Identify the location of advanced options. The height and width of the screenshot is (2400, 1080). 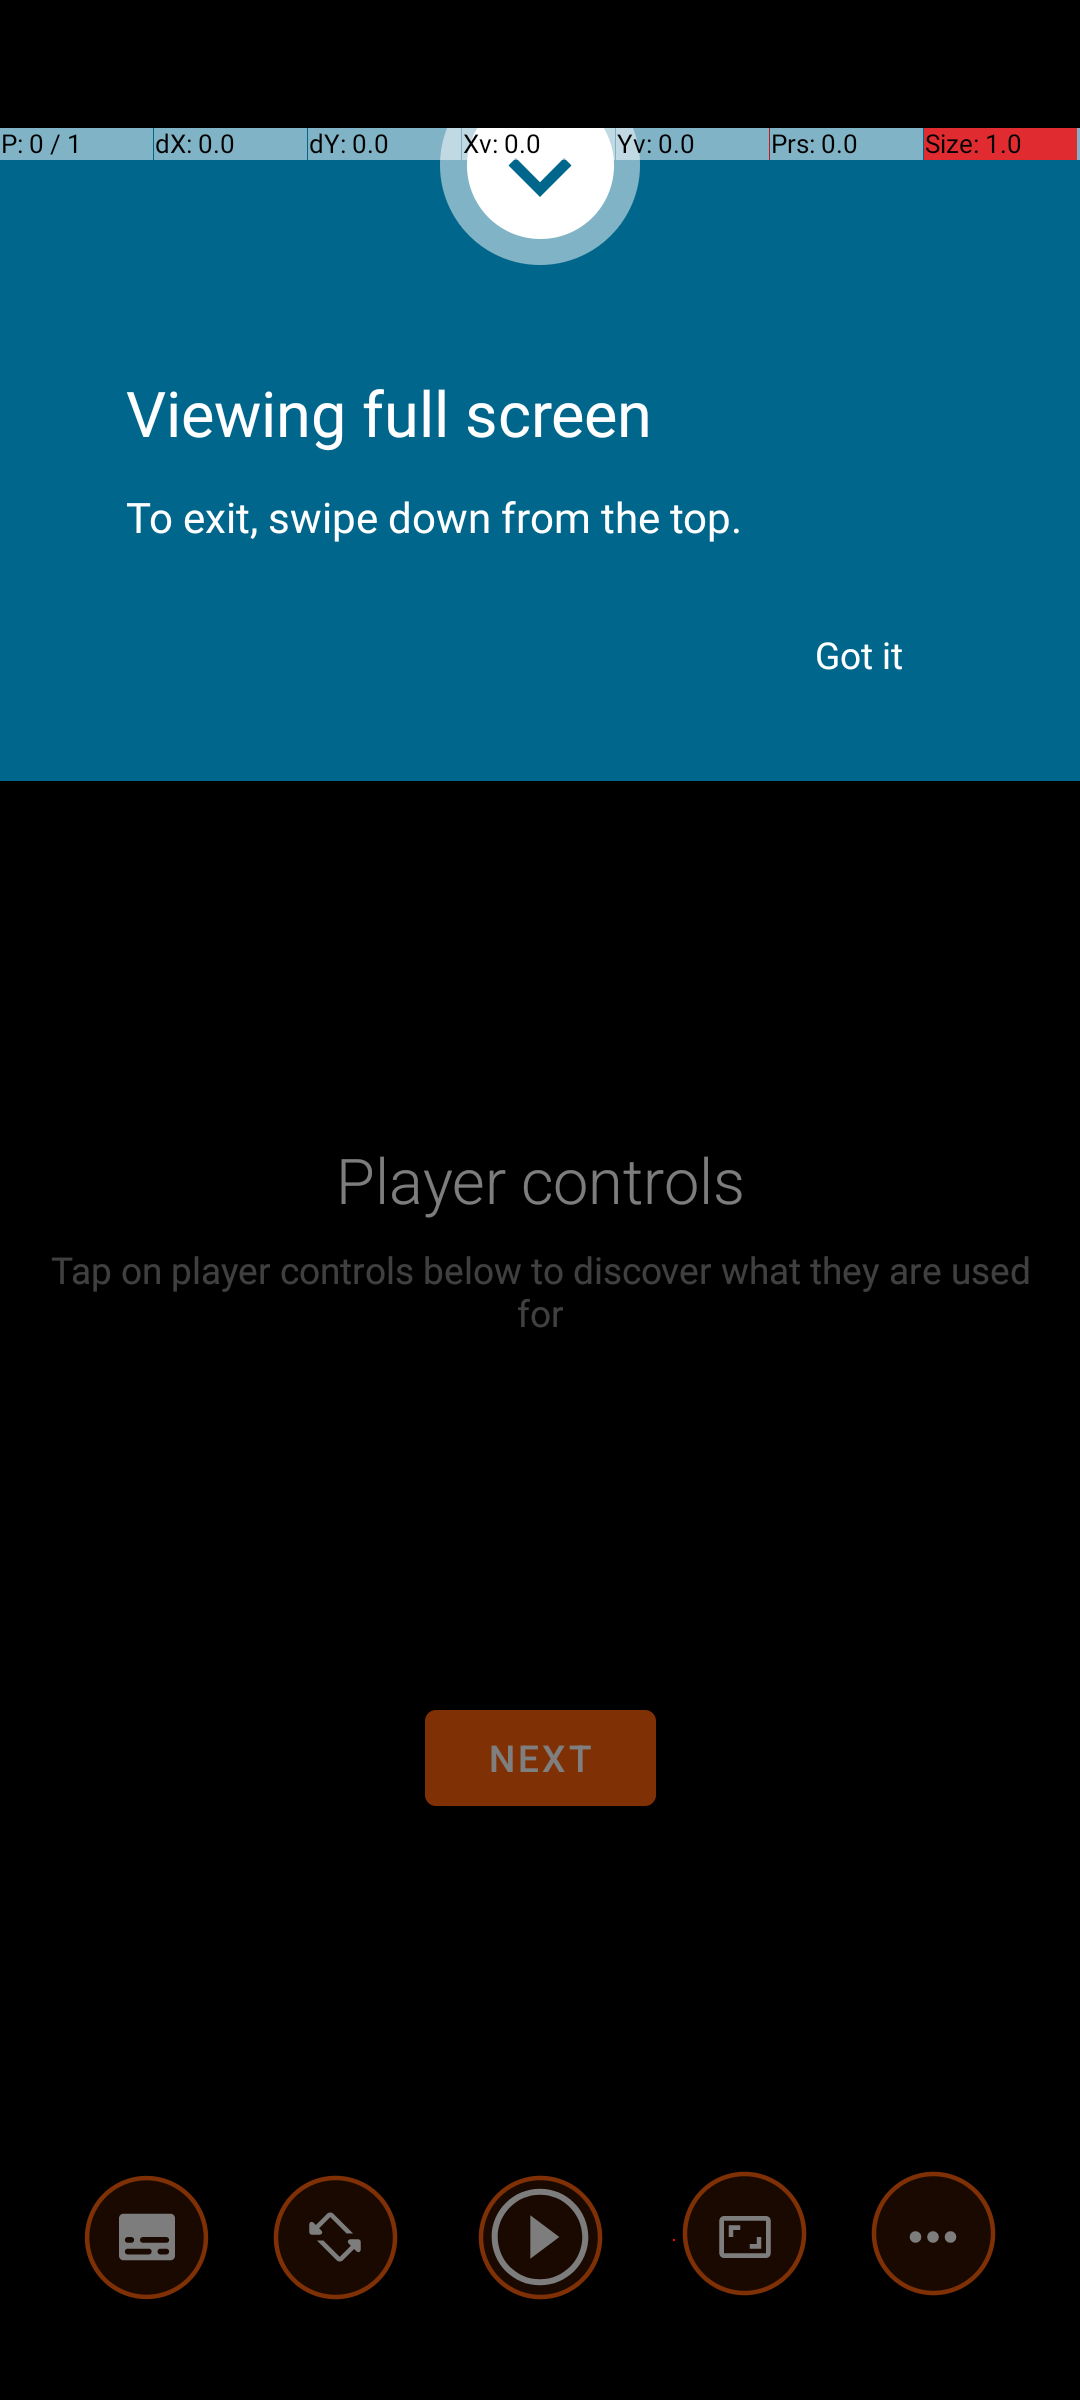
(745, 2237).